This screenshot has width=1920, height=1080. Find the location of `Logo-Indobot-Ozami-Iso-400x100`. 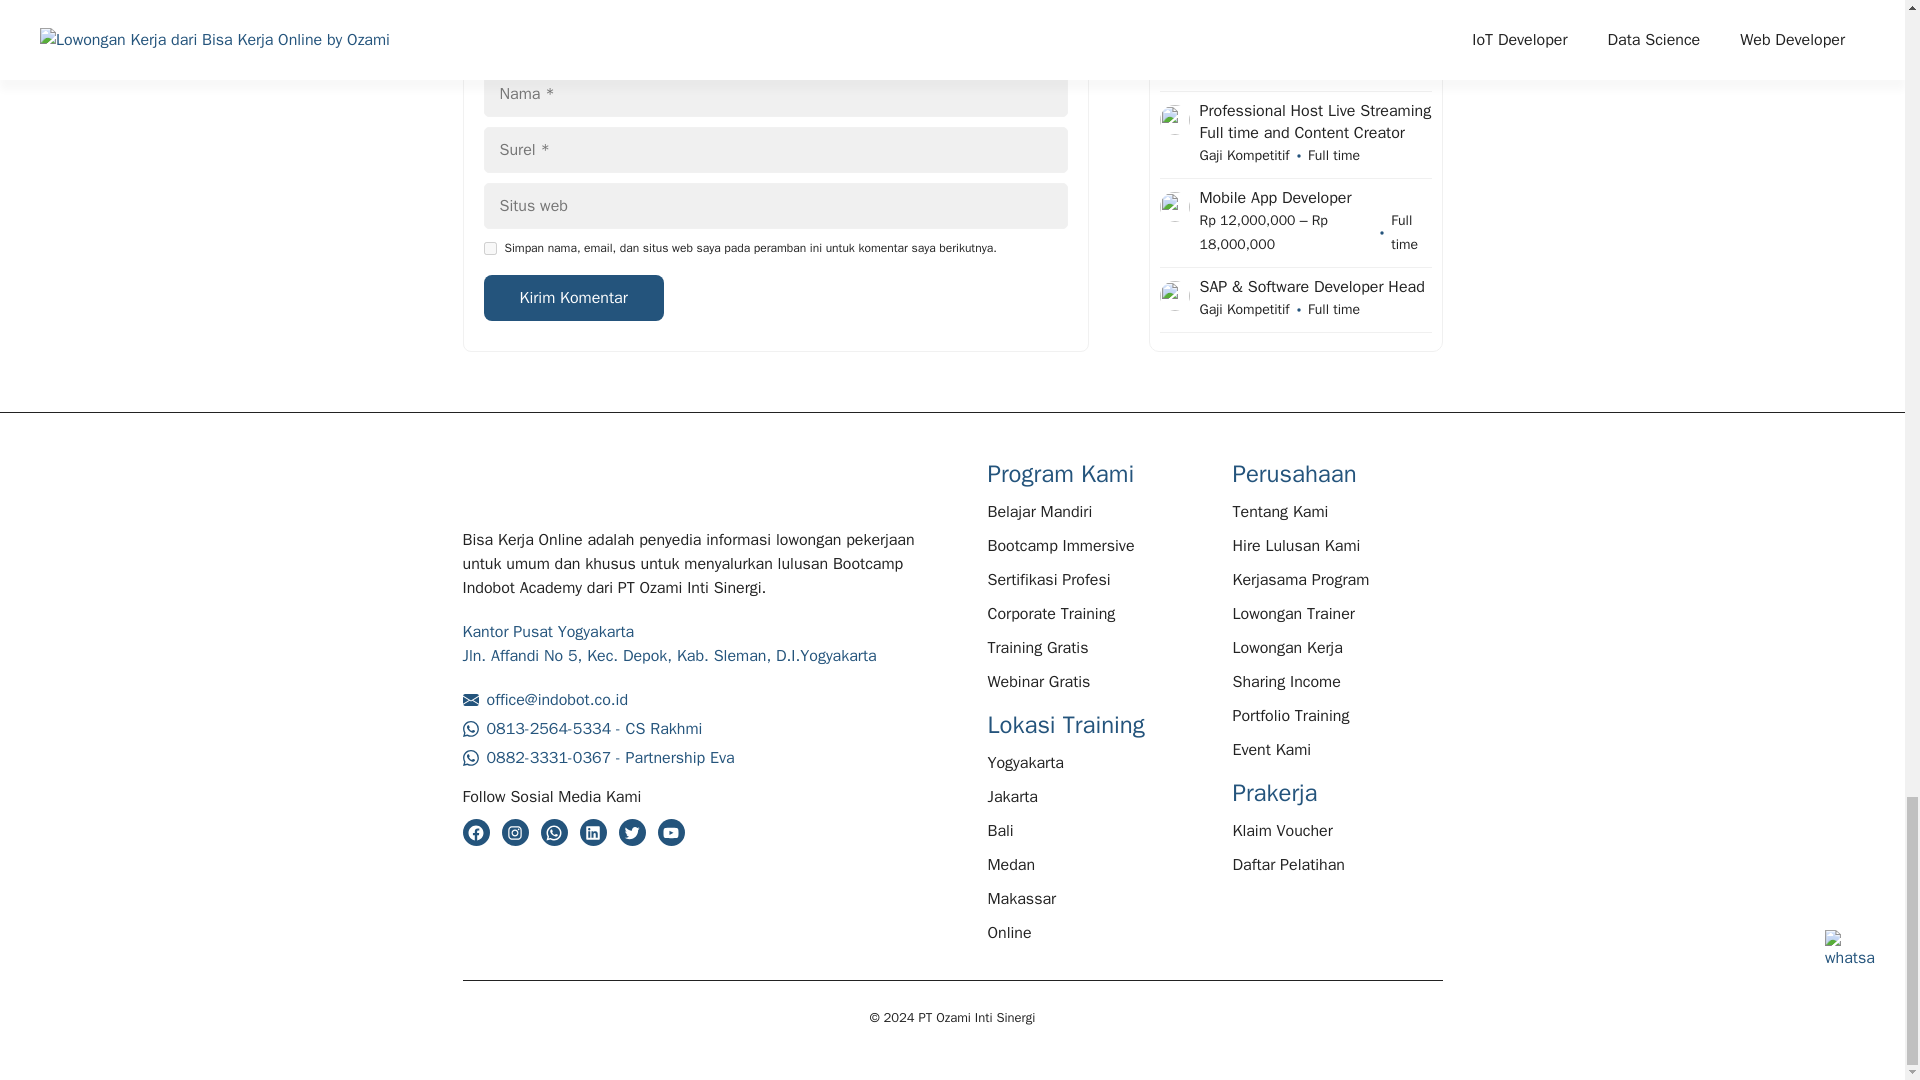

Logo-Indobot-Ozami-Iso-400x100 is located at coordinates (562, 488).